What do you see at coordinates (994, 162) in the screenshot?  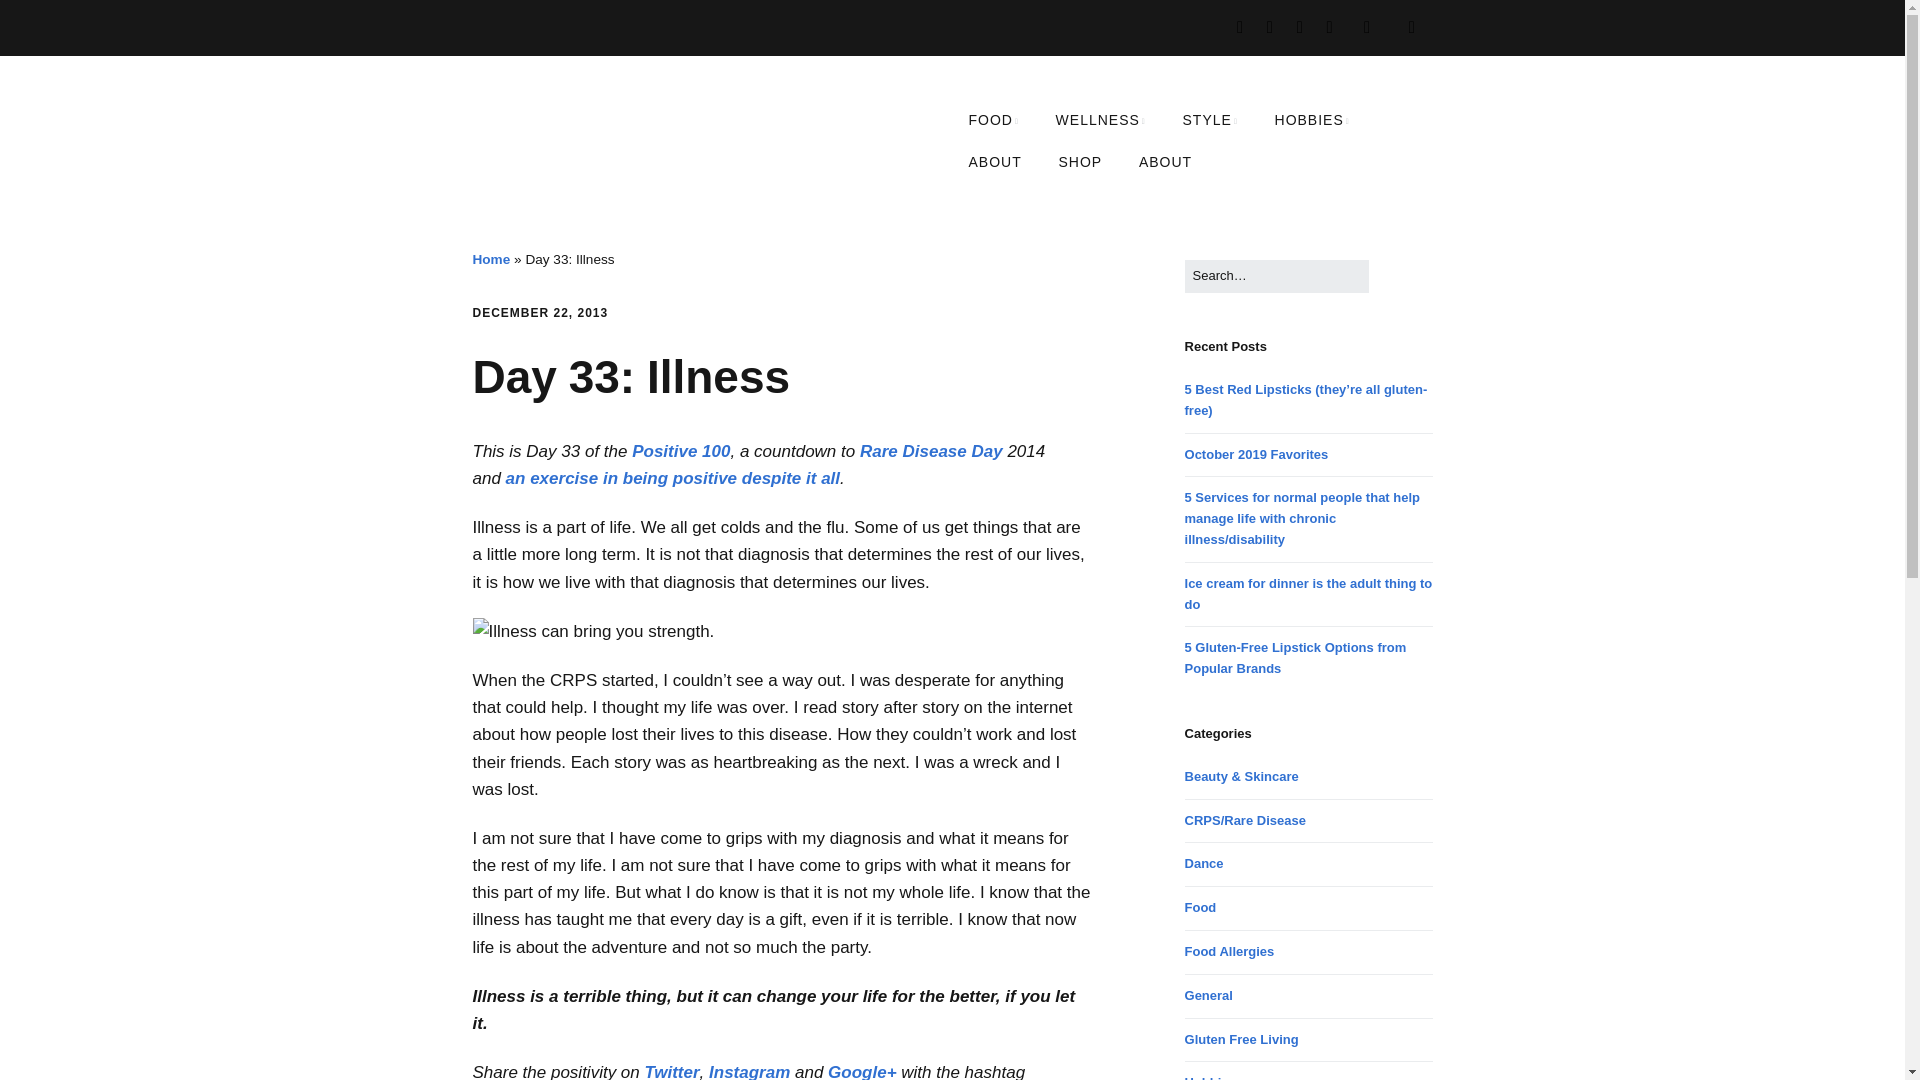 I see `ABOUT` at bounding box center [994, 162].